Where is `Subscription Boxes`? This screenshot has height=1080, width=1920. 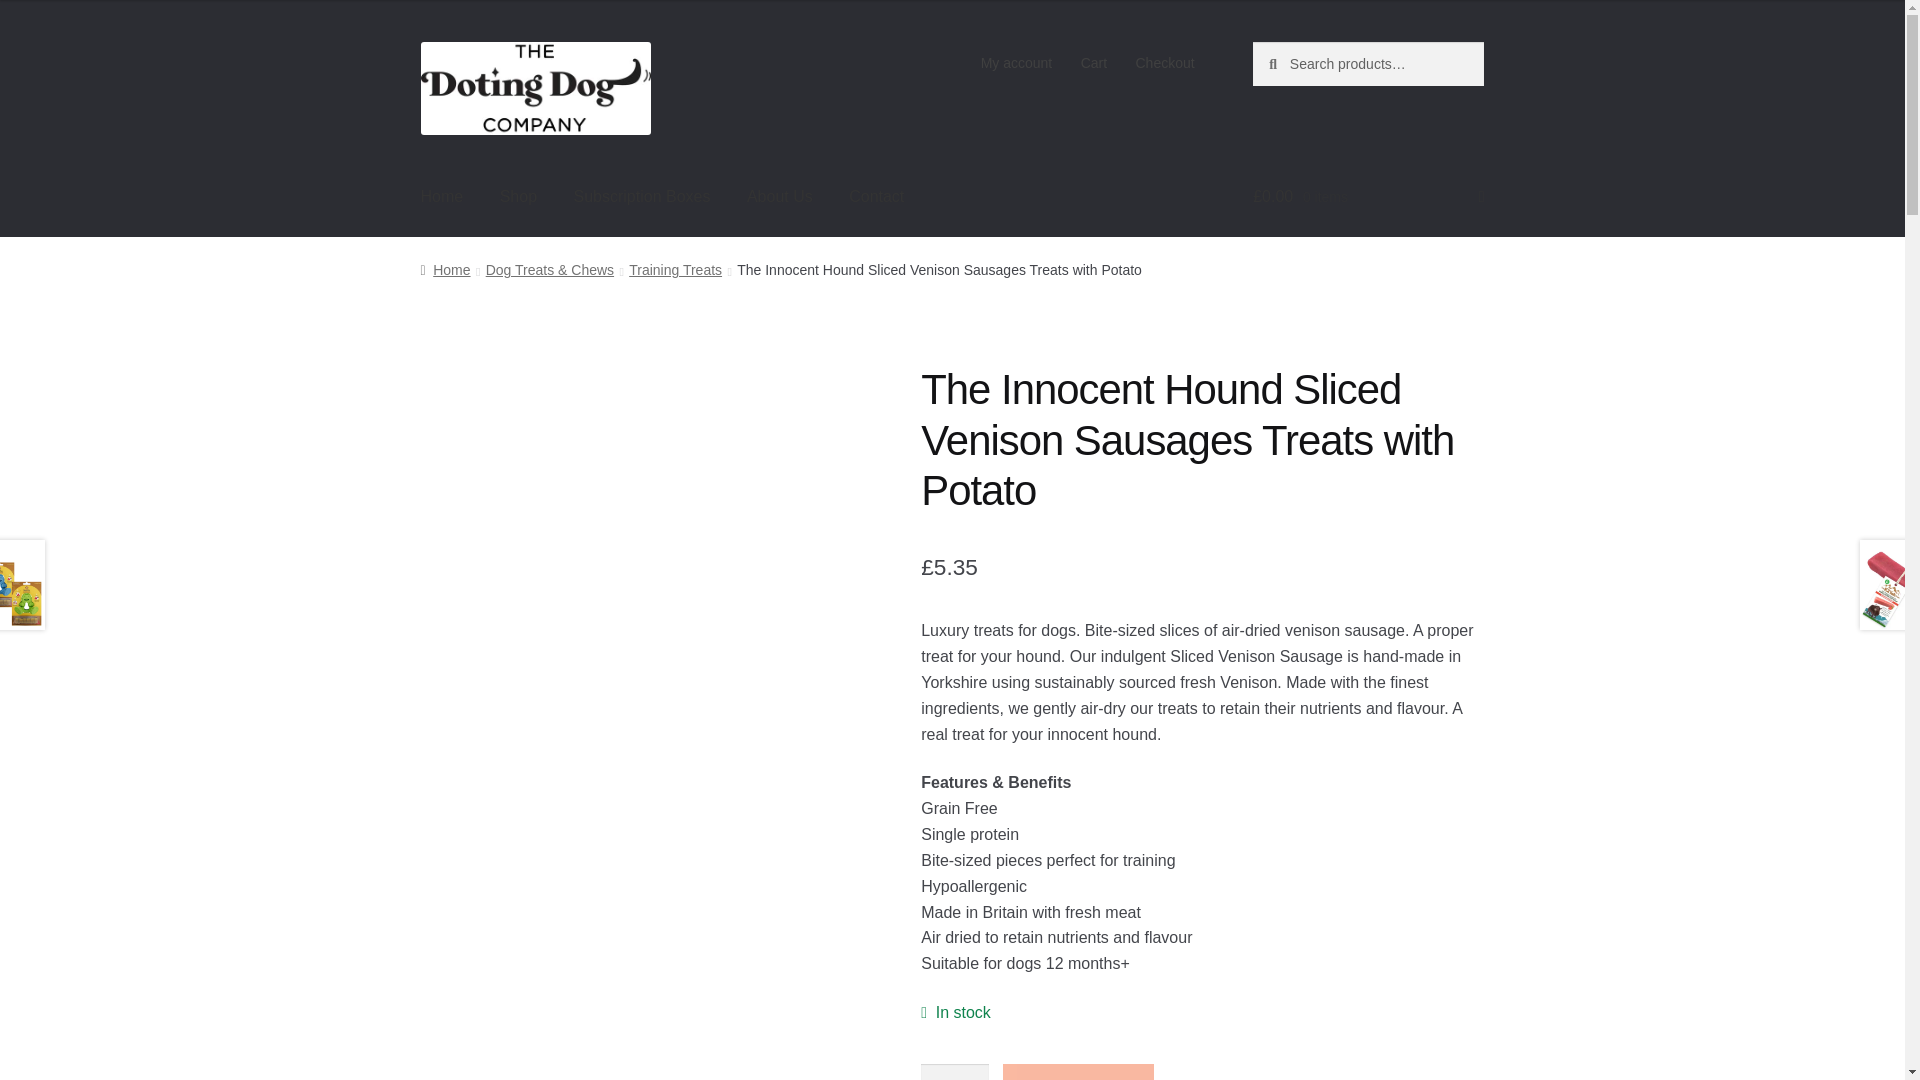
Subscription Boxes is located at coordinates (640, 196).